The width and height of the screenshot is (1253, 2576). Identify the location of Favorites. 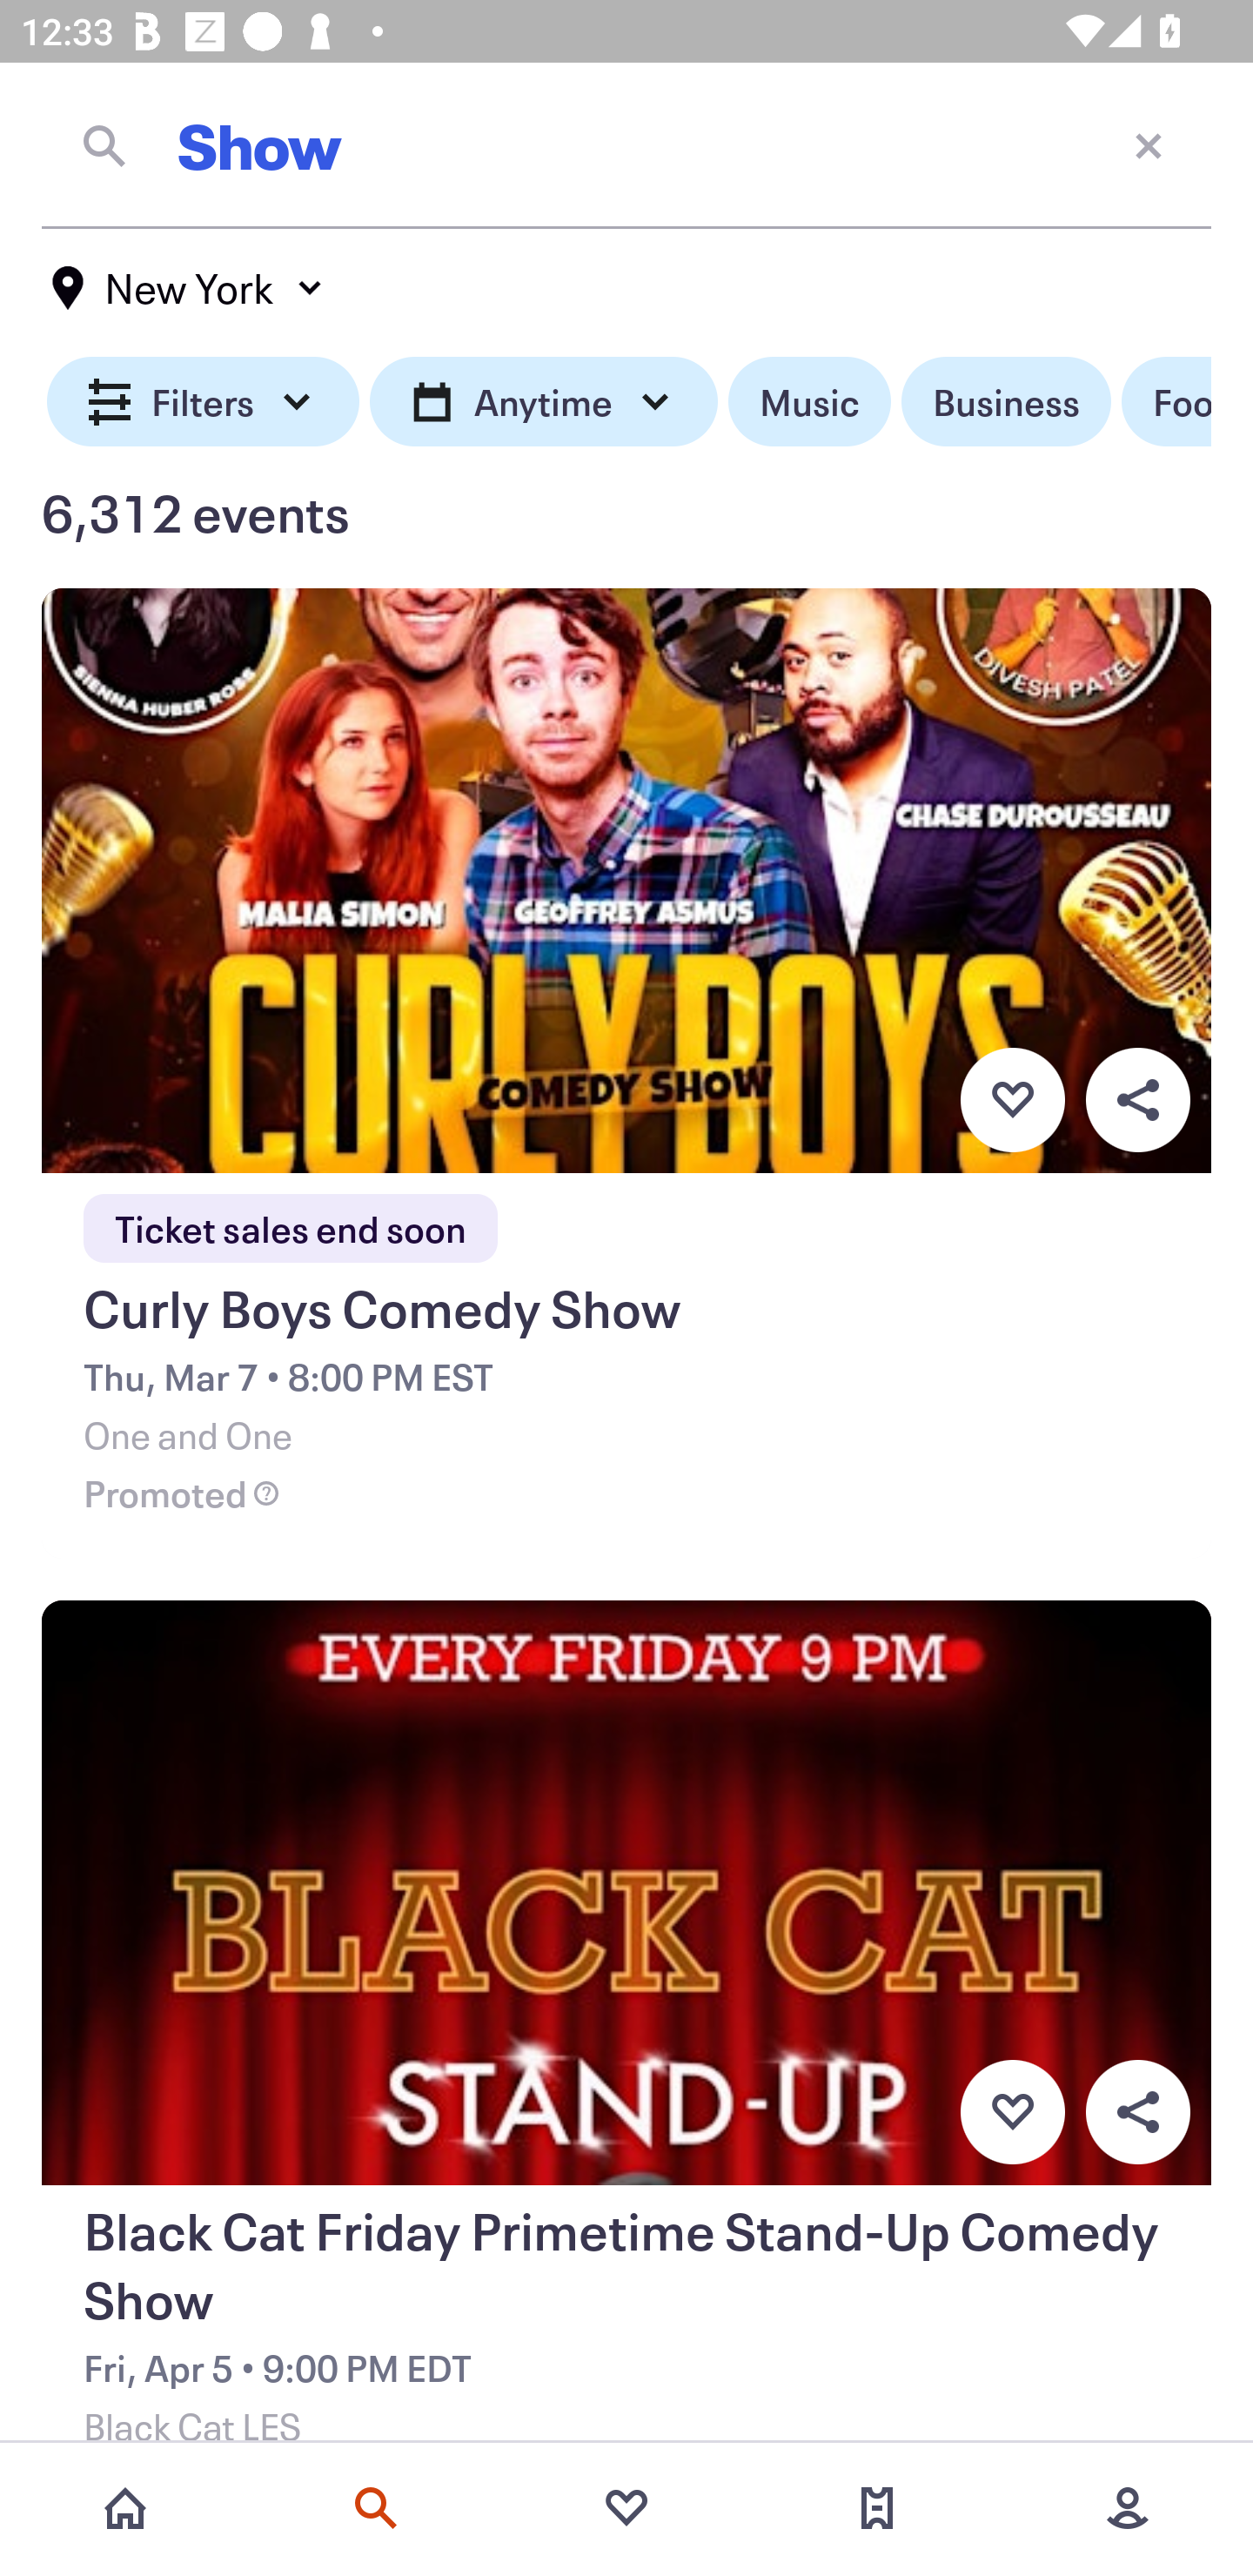
(626, 2508).